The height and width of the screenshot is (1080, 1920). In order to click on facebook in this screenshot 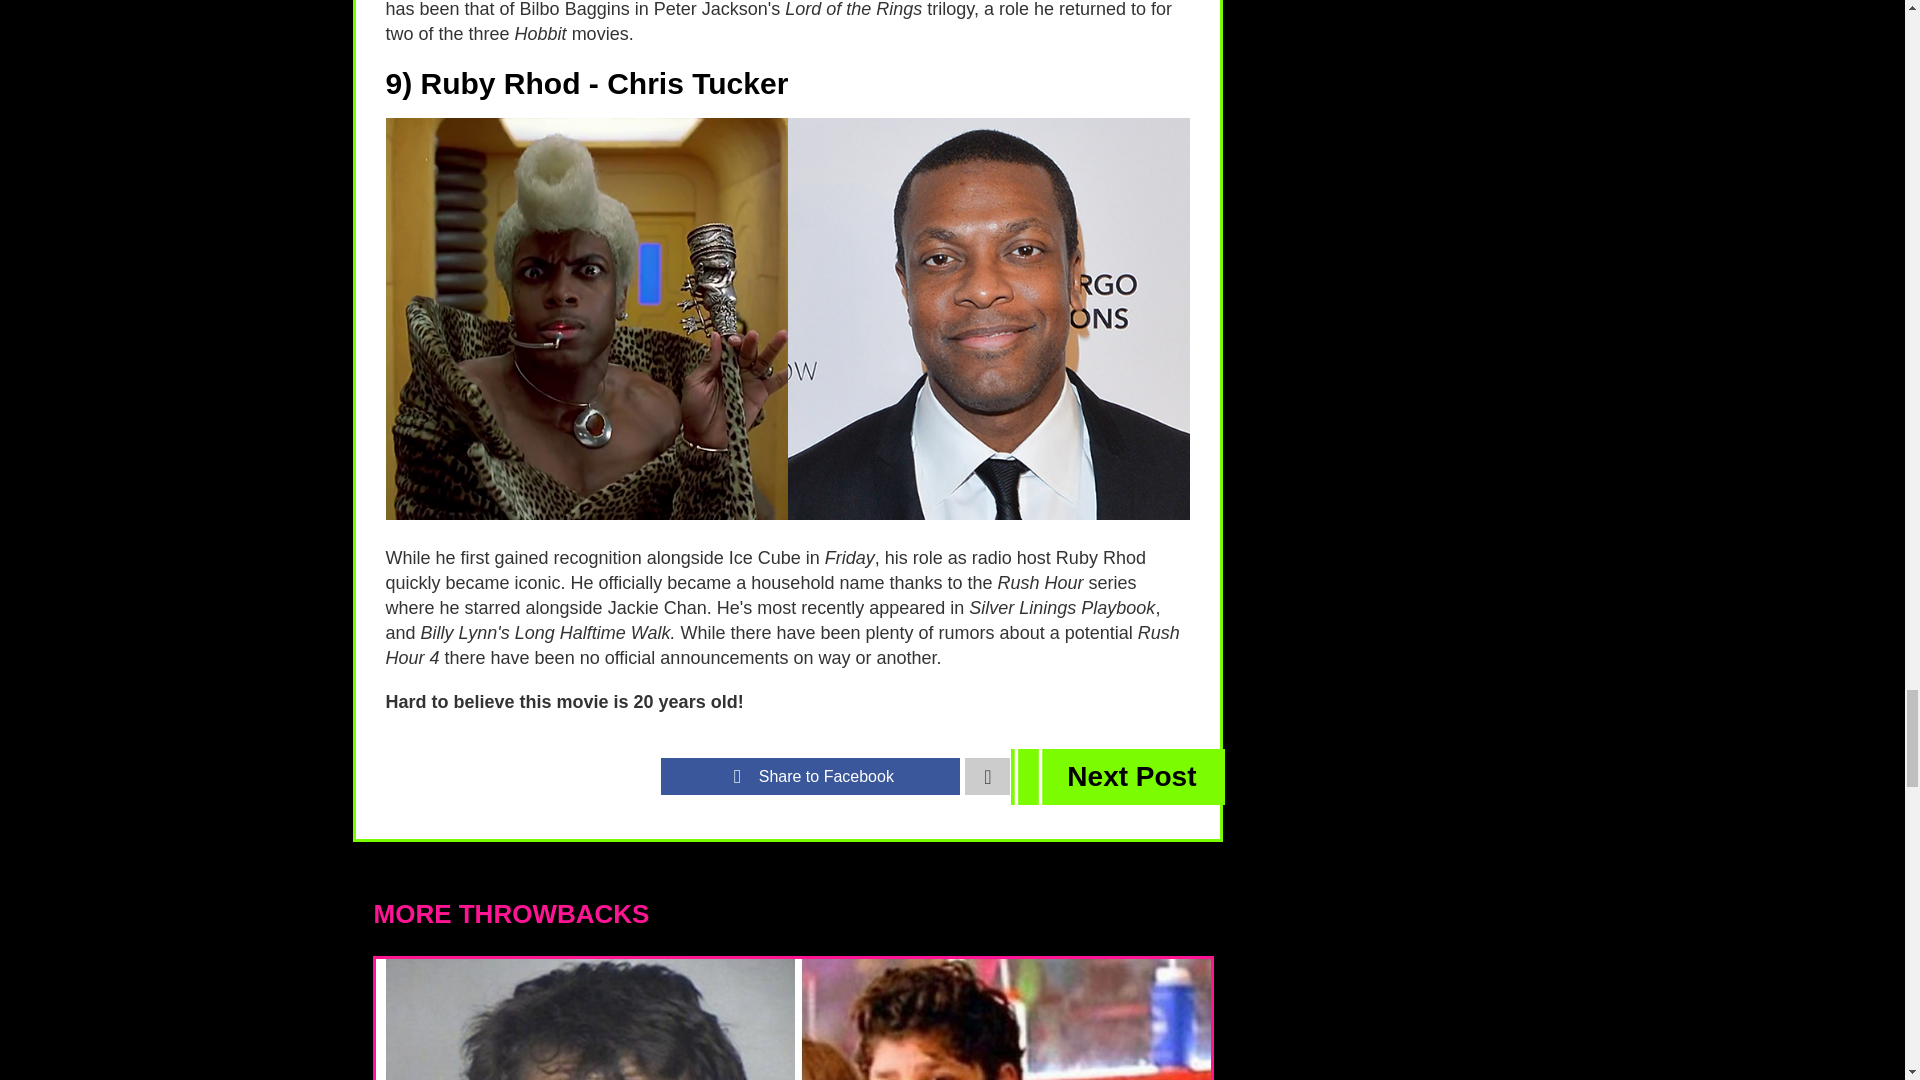, I will do `click(810, 776)`.